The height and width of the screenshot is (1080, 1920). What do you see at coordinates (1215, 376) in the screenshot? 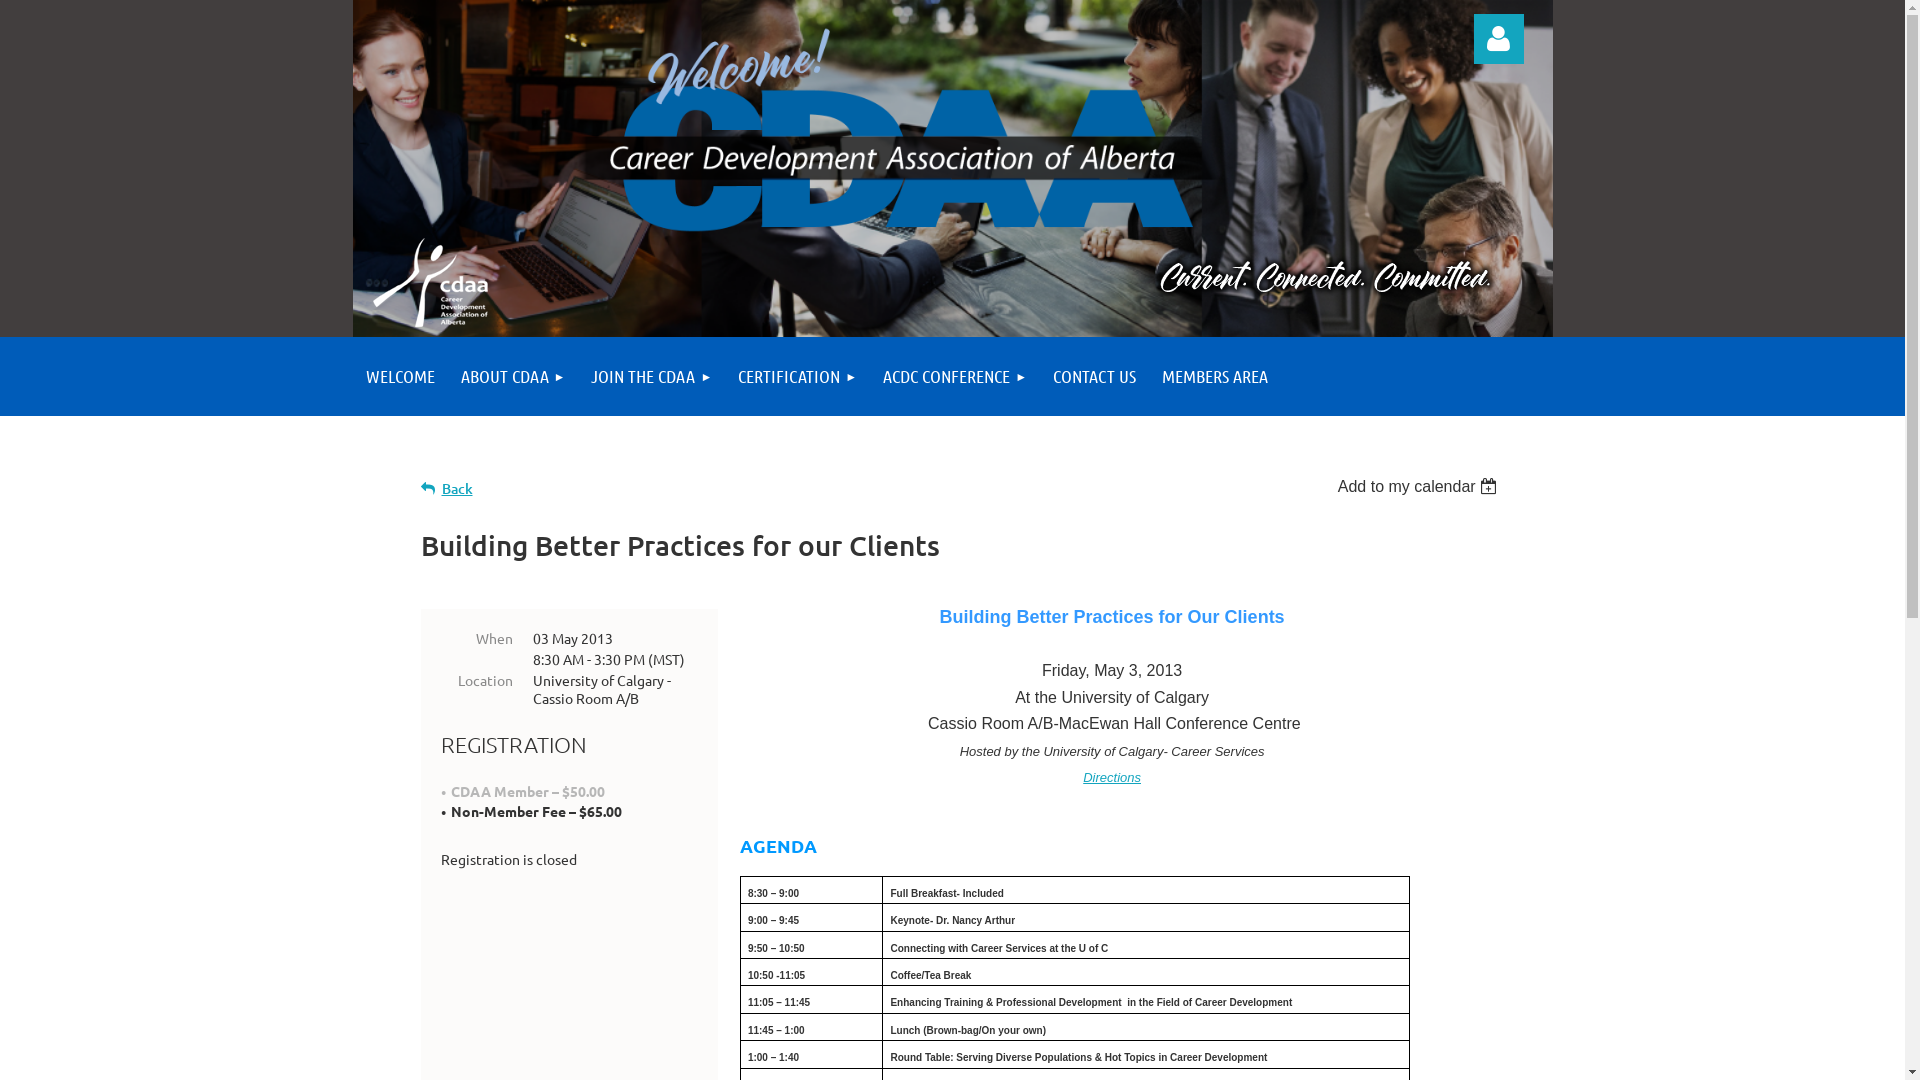
I see `MEMBERS AREA` at bounding box center [1215, 376].